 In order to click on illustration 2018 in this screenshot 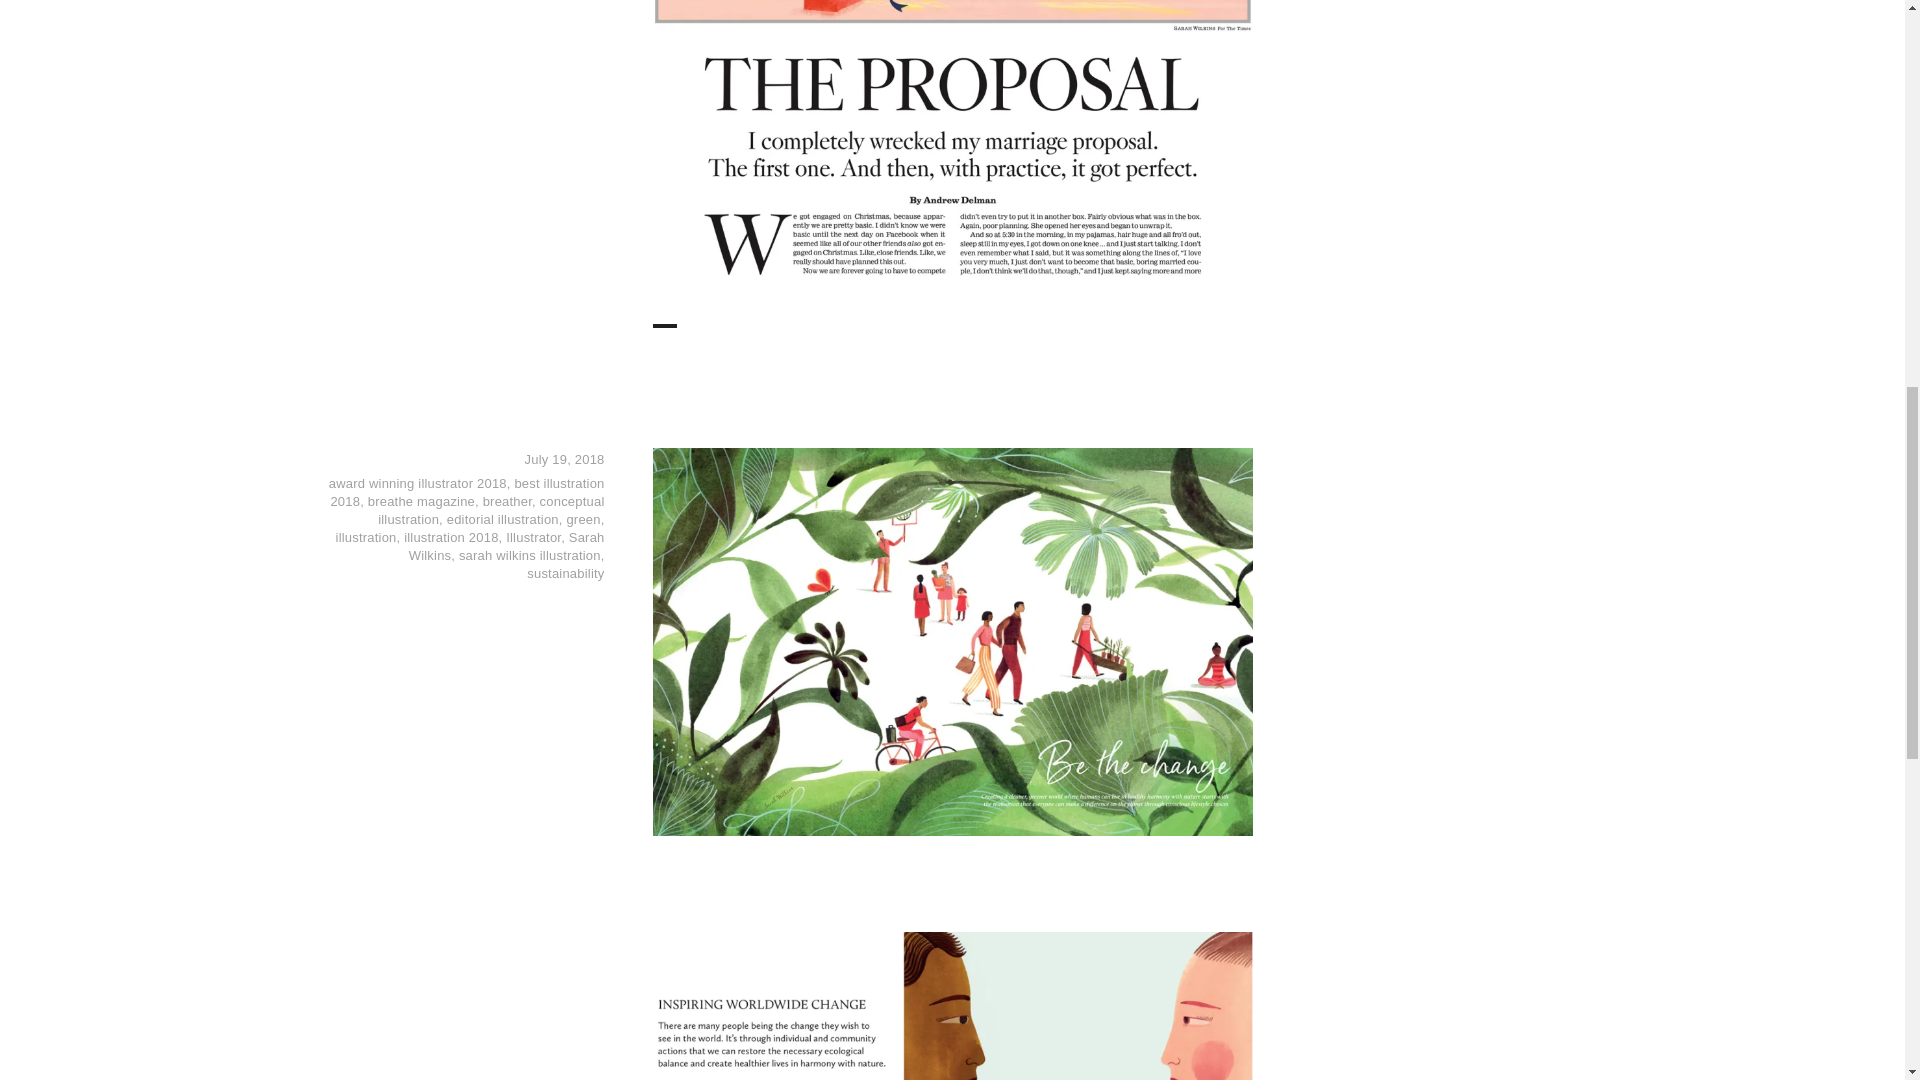, I will do `click(450, 538)`.